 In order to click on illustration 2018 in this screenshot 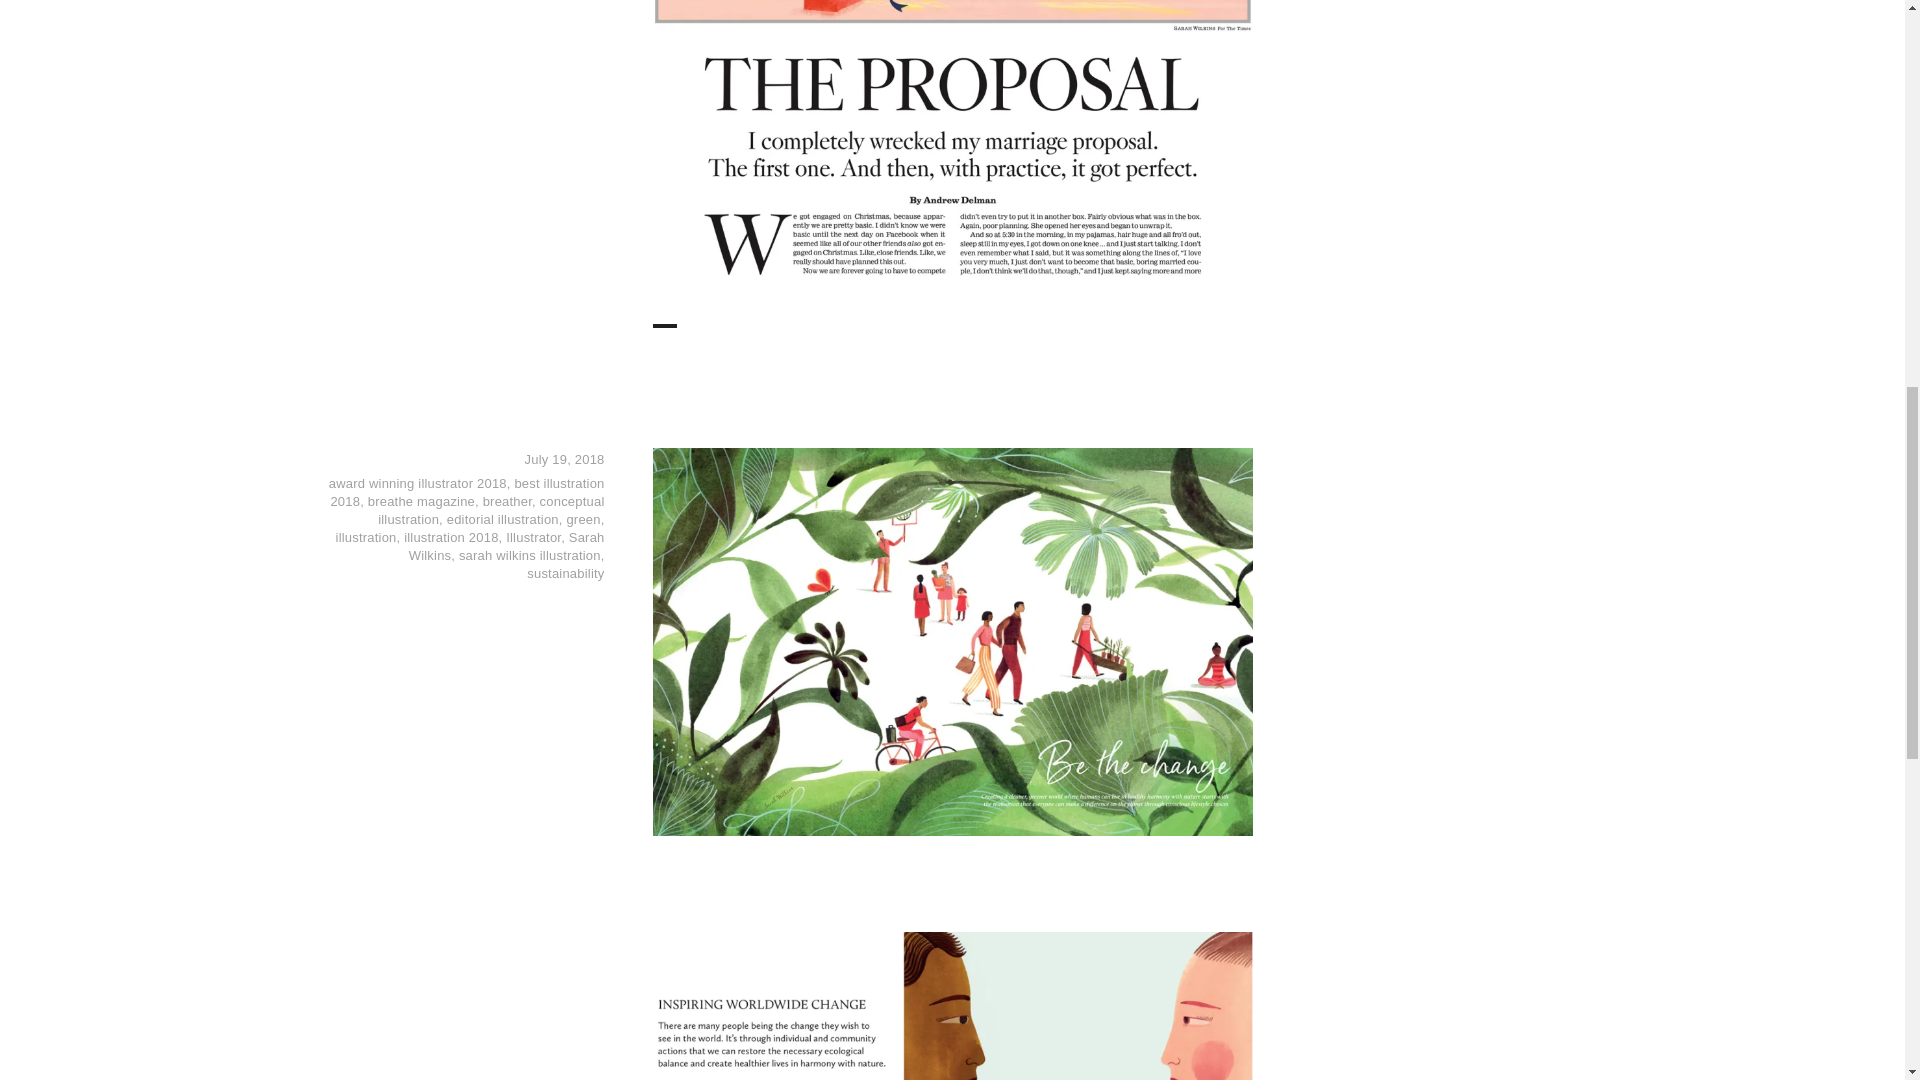, I will do `click(450, 538)`.